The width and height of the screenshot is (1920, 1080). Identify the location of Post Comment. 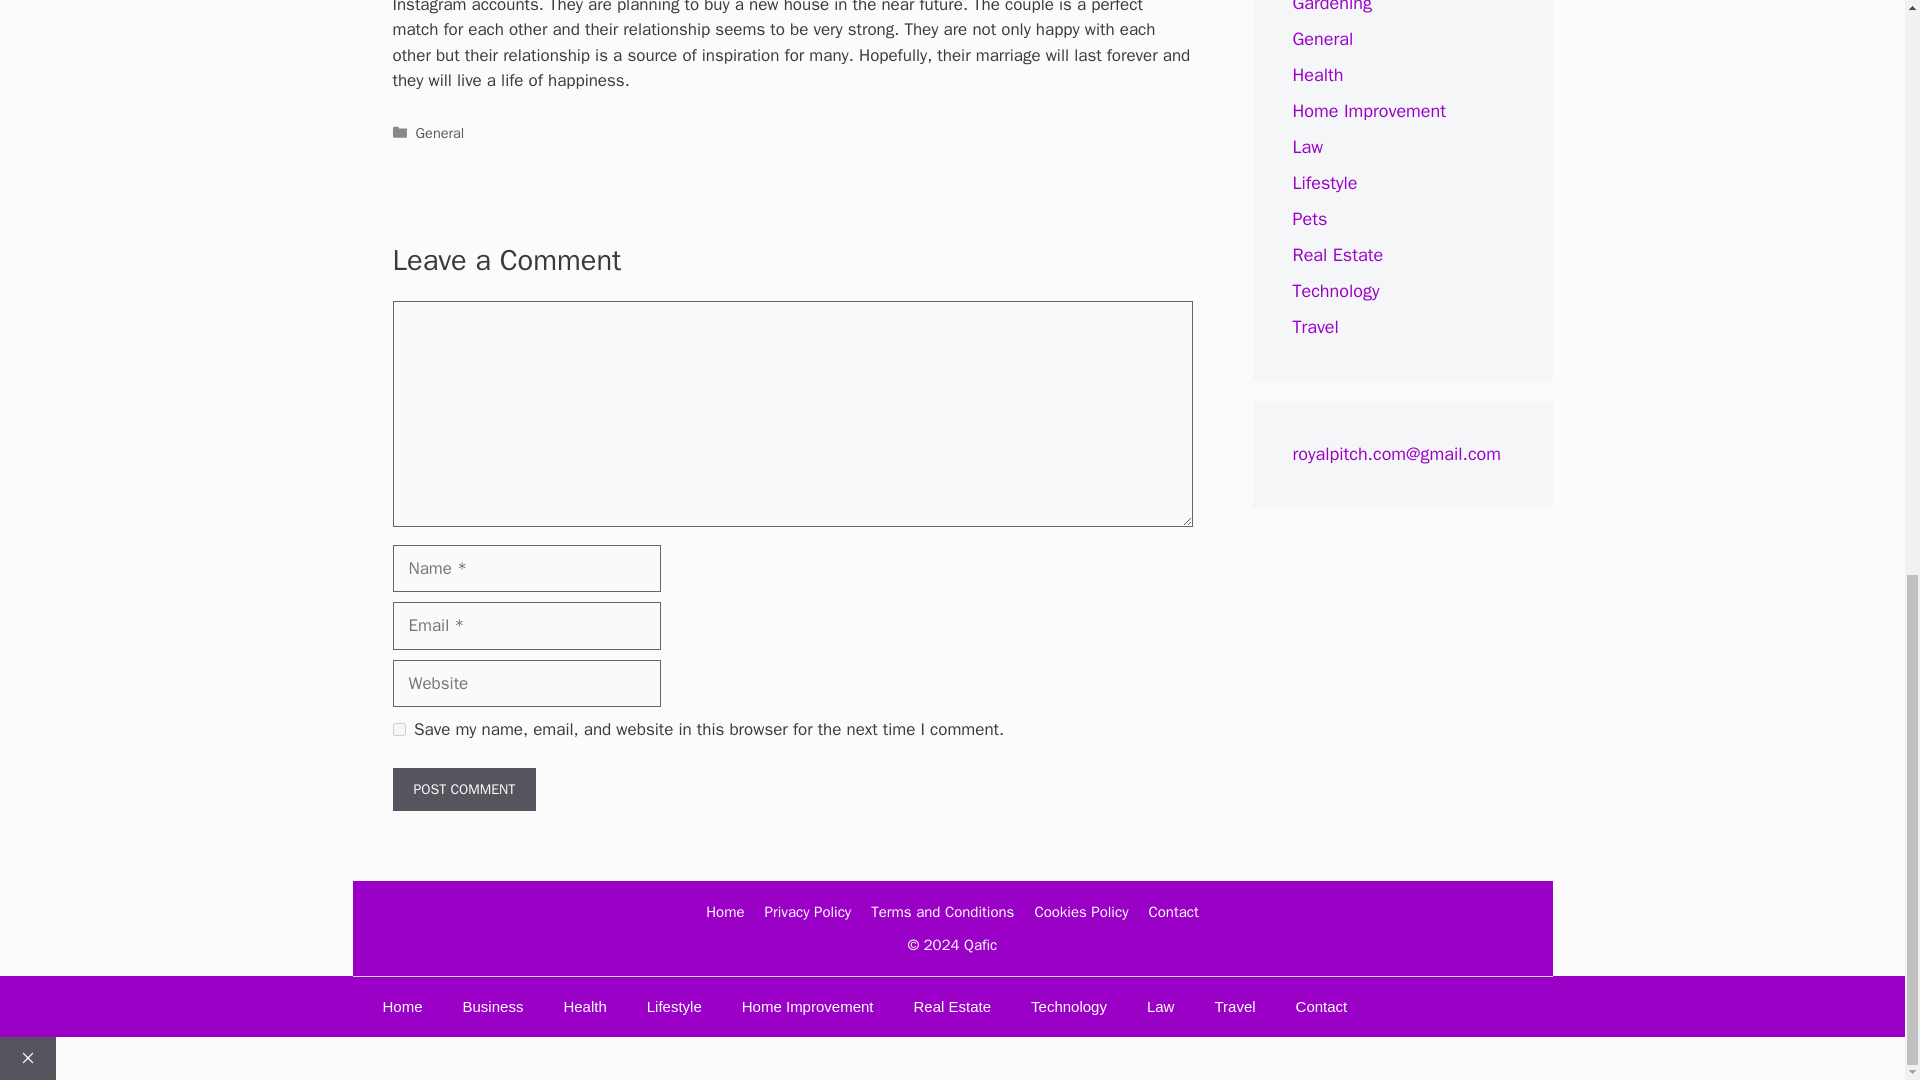
(463, 789).